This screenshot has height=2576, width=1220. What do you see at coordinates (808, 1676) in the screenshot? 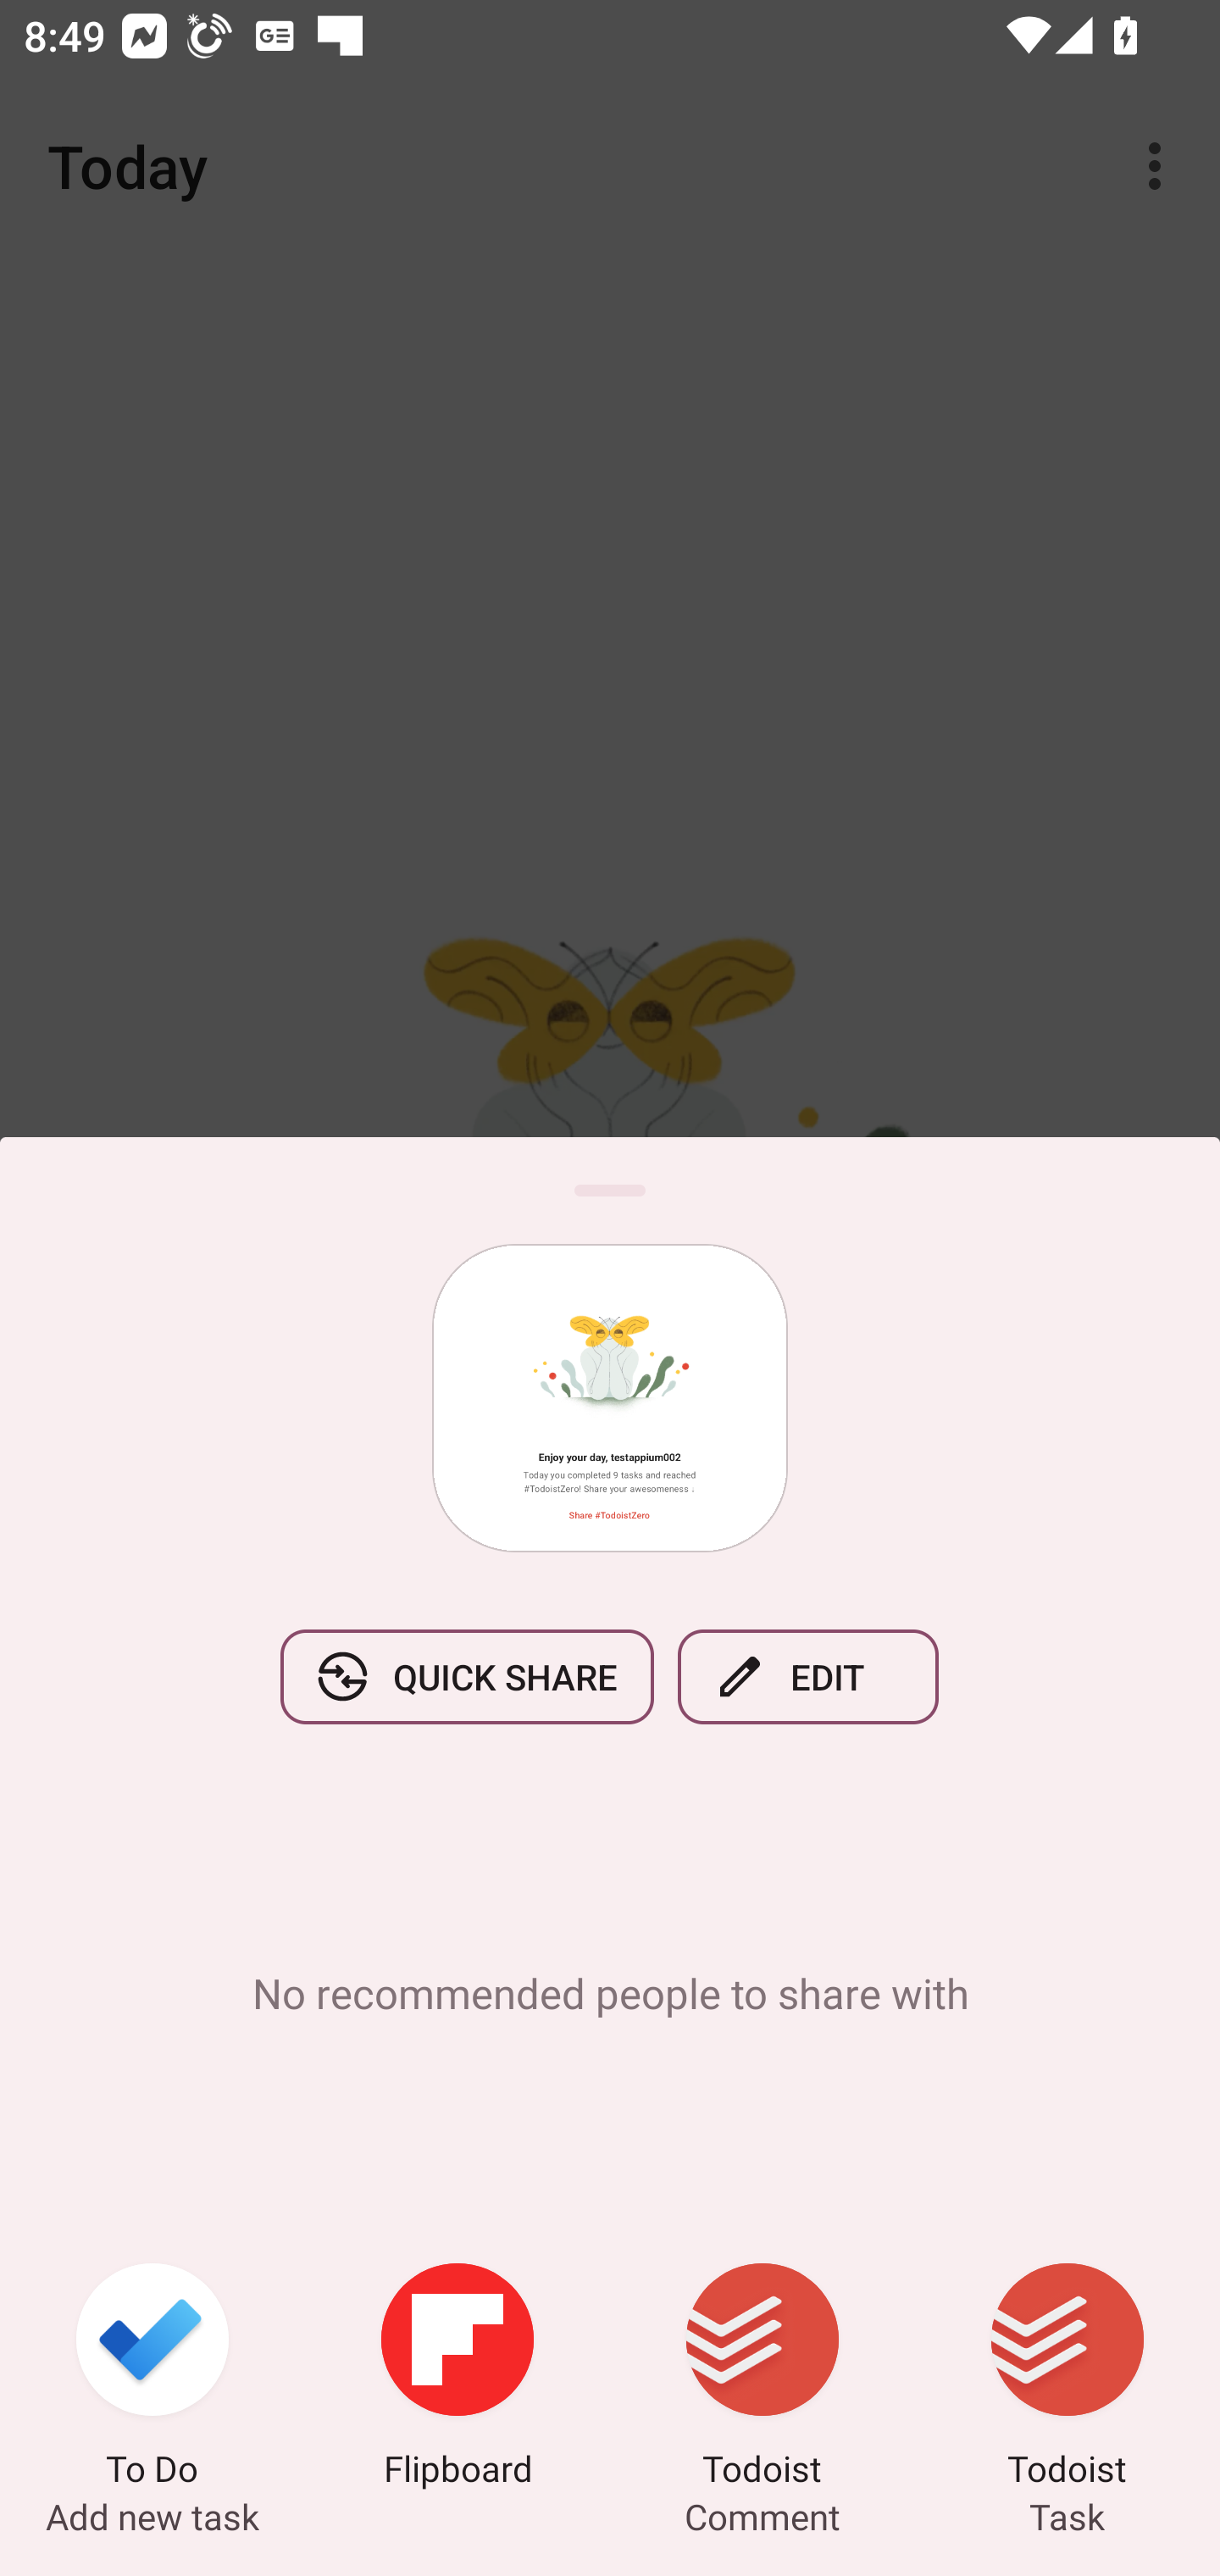
I see `EDIT` at bounding box center [808, 1676].